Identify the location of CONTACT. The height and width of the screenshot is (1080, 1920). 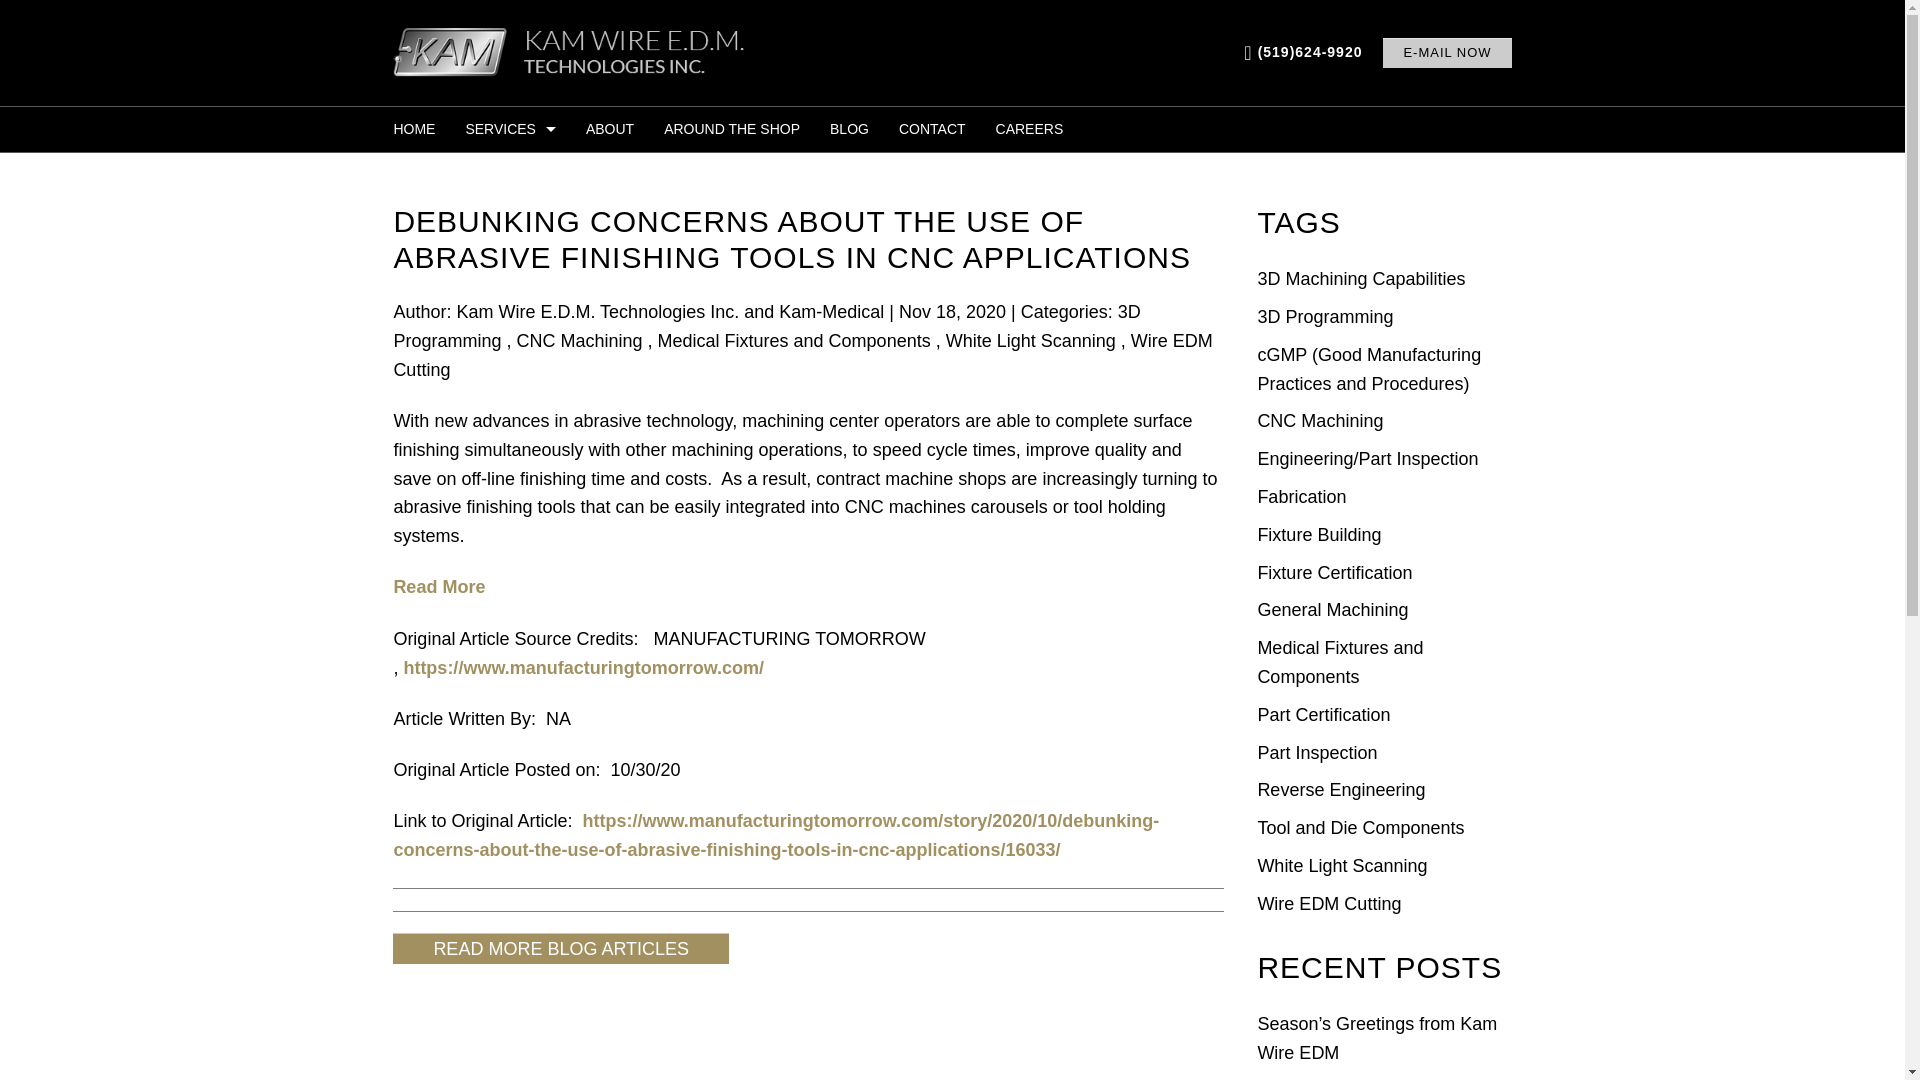
(932, 129).